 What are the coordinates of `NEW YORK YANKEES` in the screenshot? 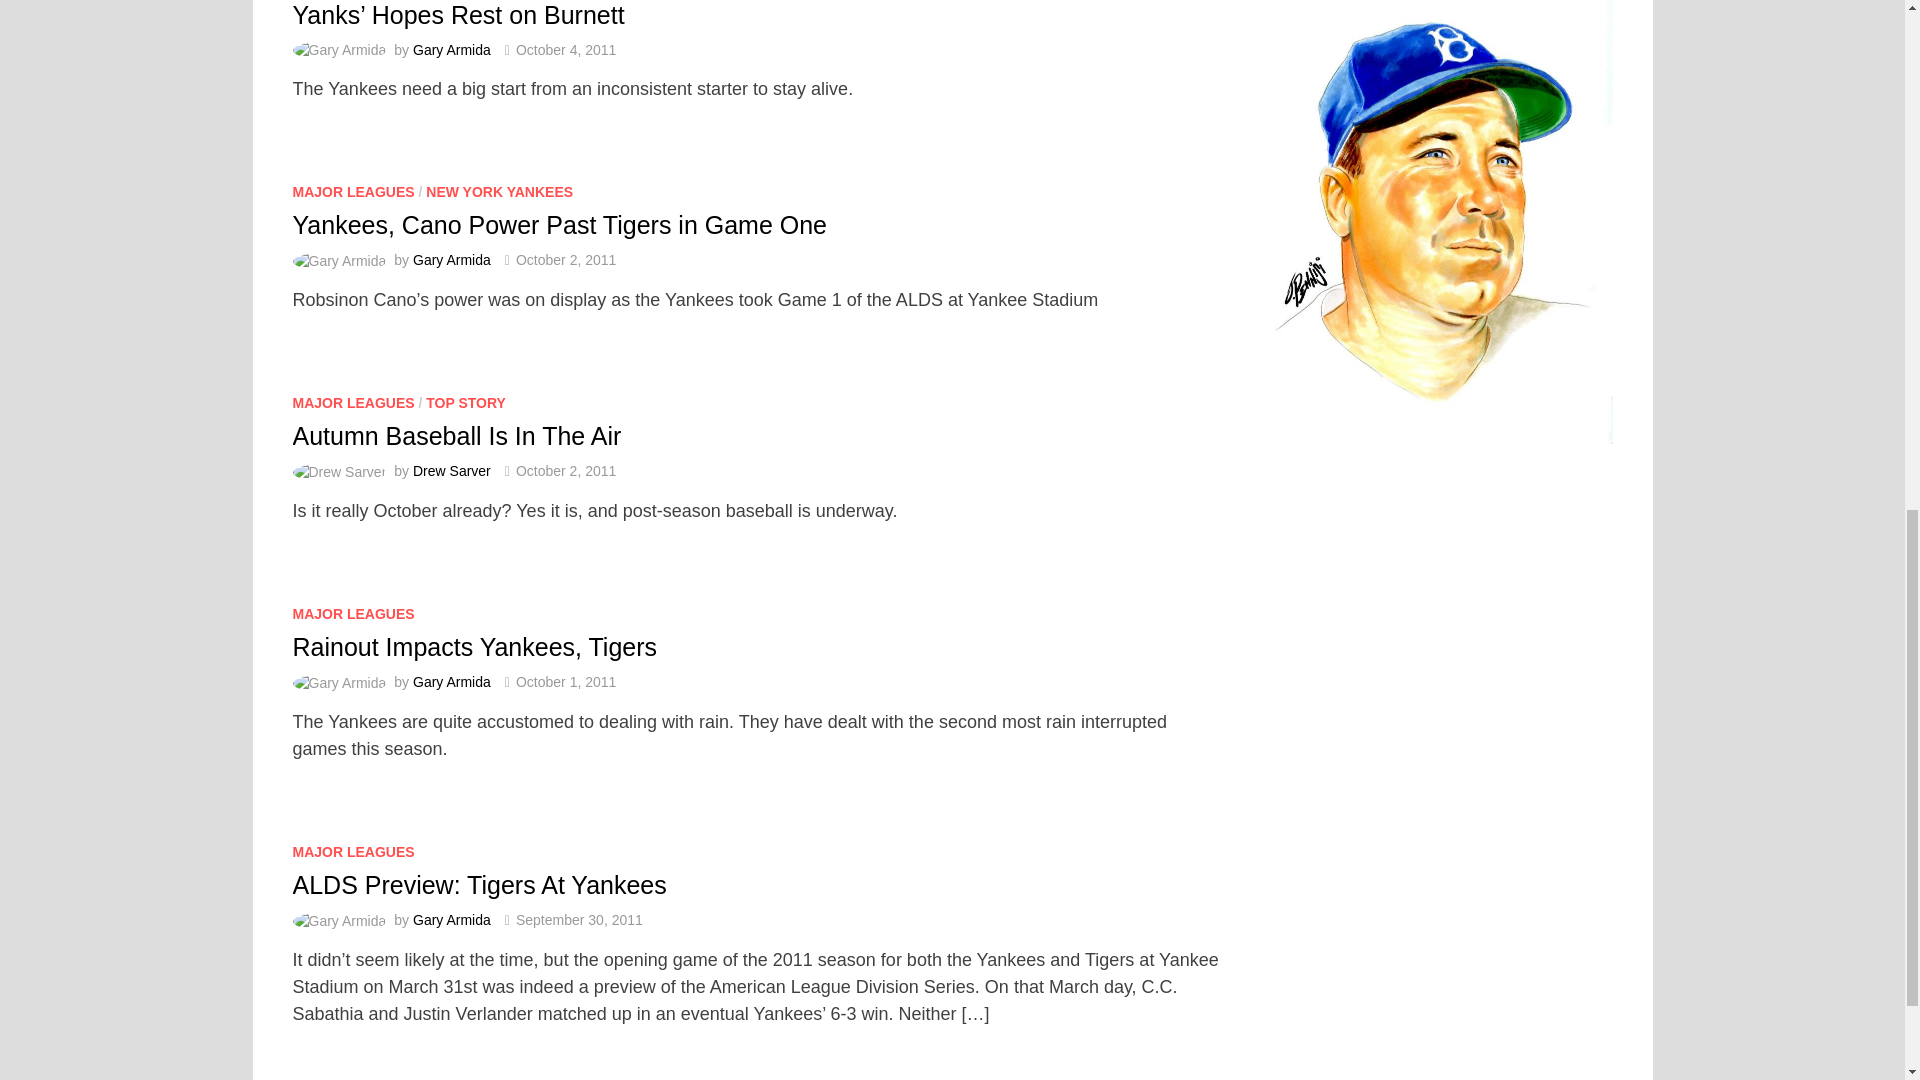 It's located at (499, 191).